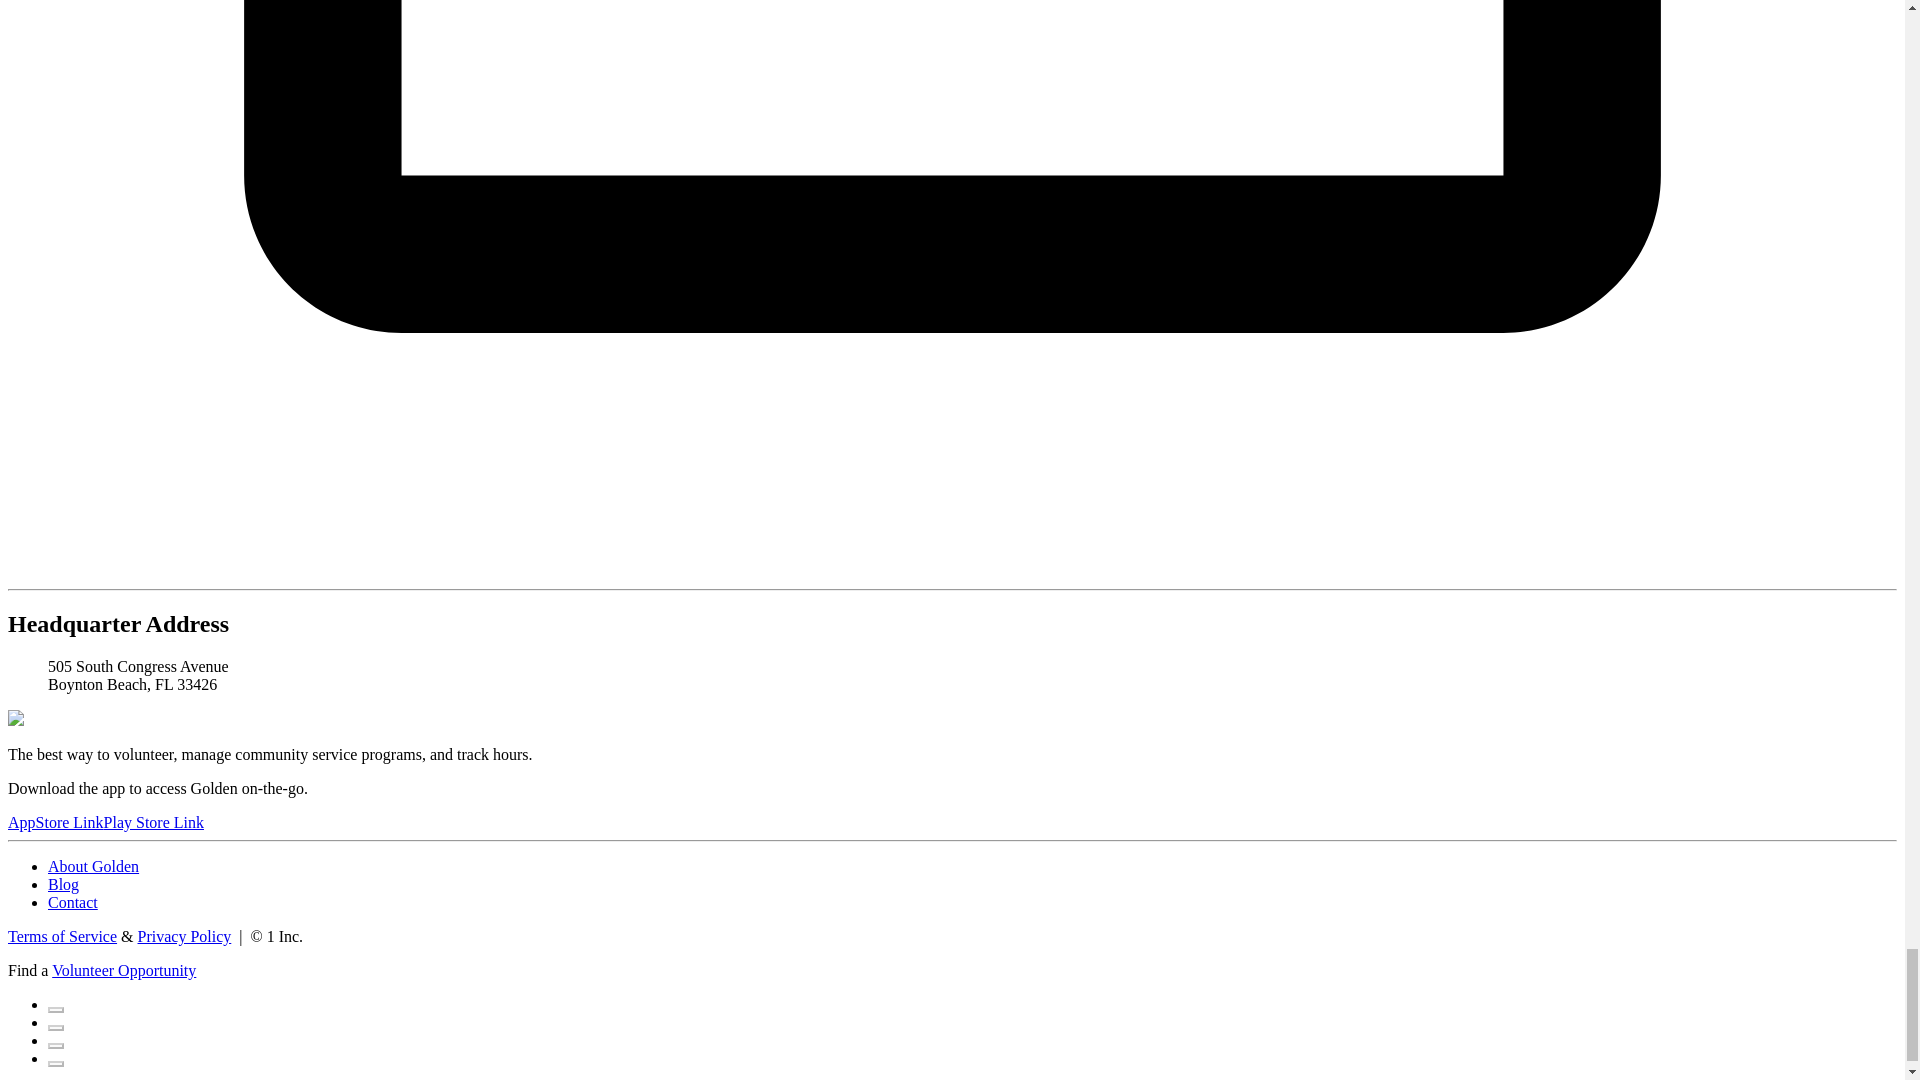  What do you see at coordinates (93, 866) in the screenshot?
I see `About Golden` at bounding box center [93, 866].